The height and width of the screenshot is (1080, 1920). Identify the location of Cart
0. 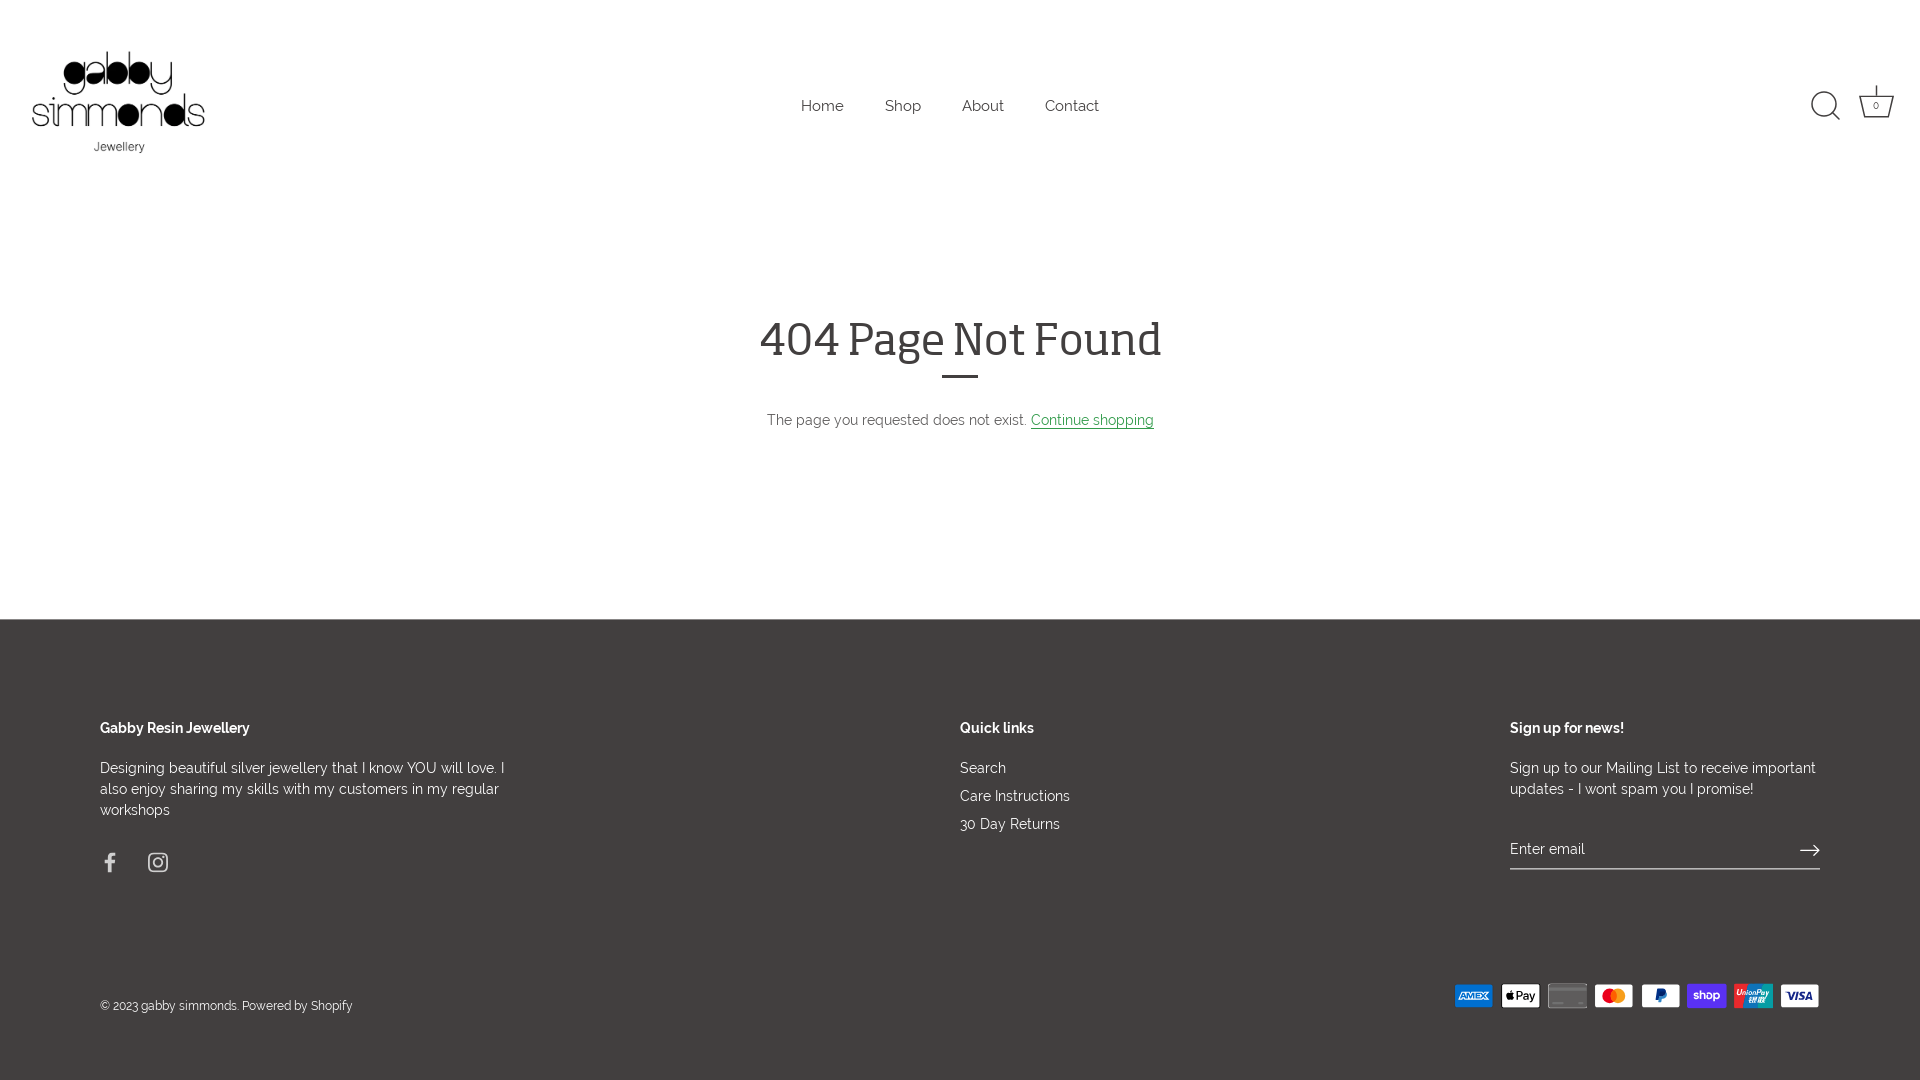
(1876, 106).